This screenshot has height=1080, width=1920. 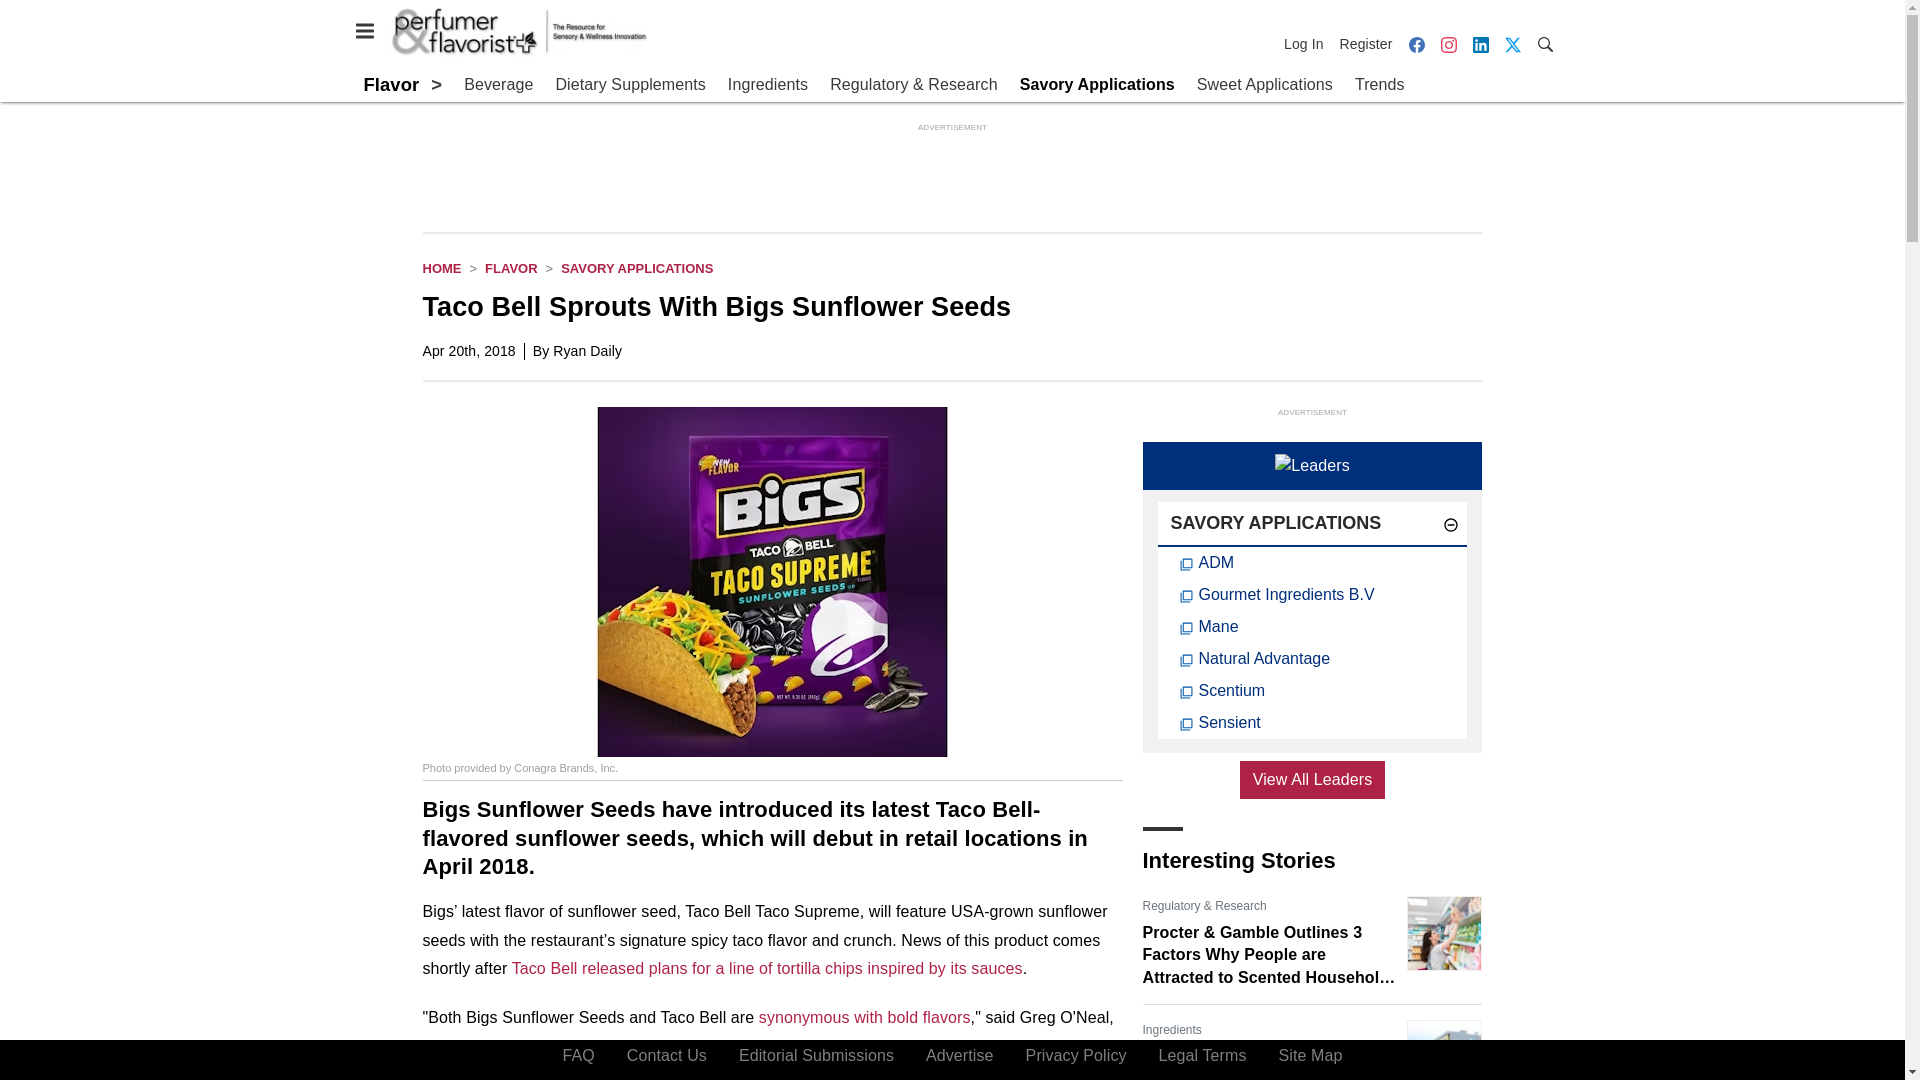 What do you see at coordinates (629, 85) in the screenshot?
I see `Dietary Supplements` at bounding box center [629, 85].